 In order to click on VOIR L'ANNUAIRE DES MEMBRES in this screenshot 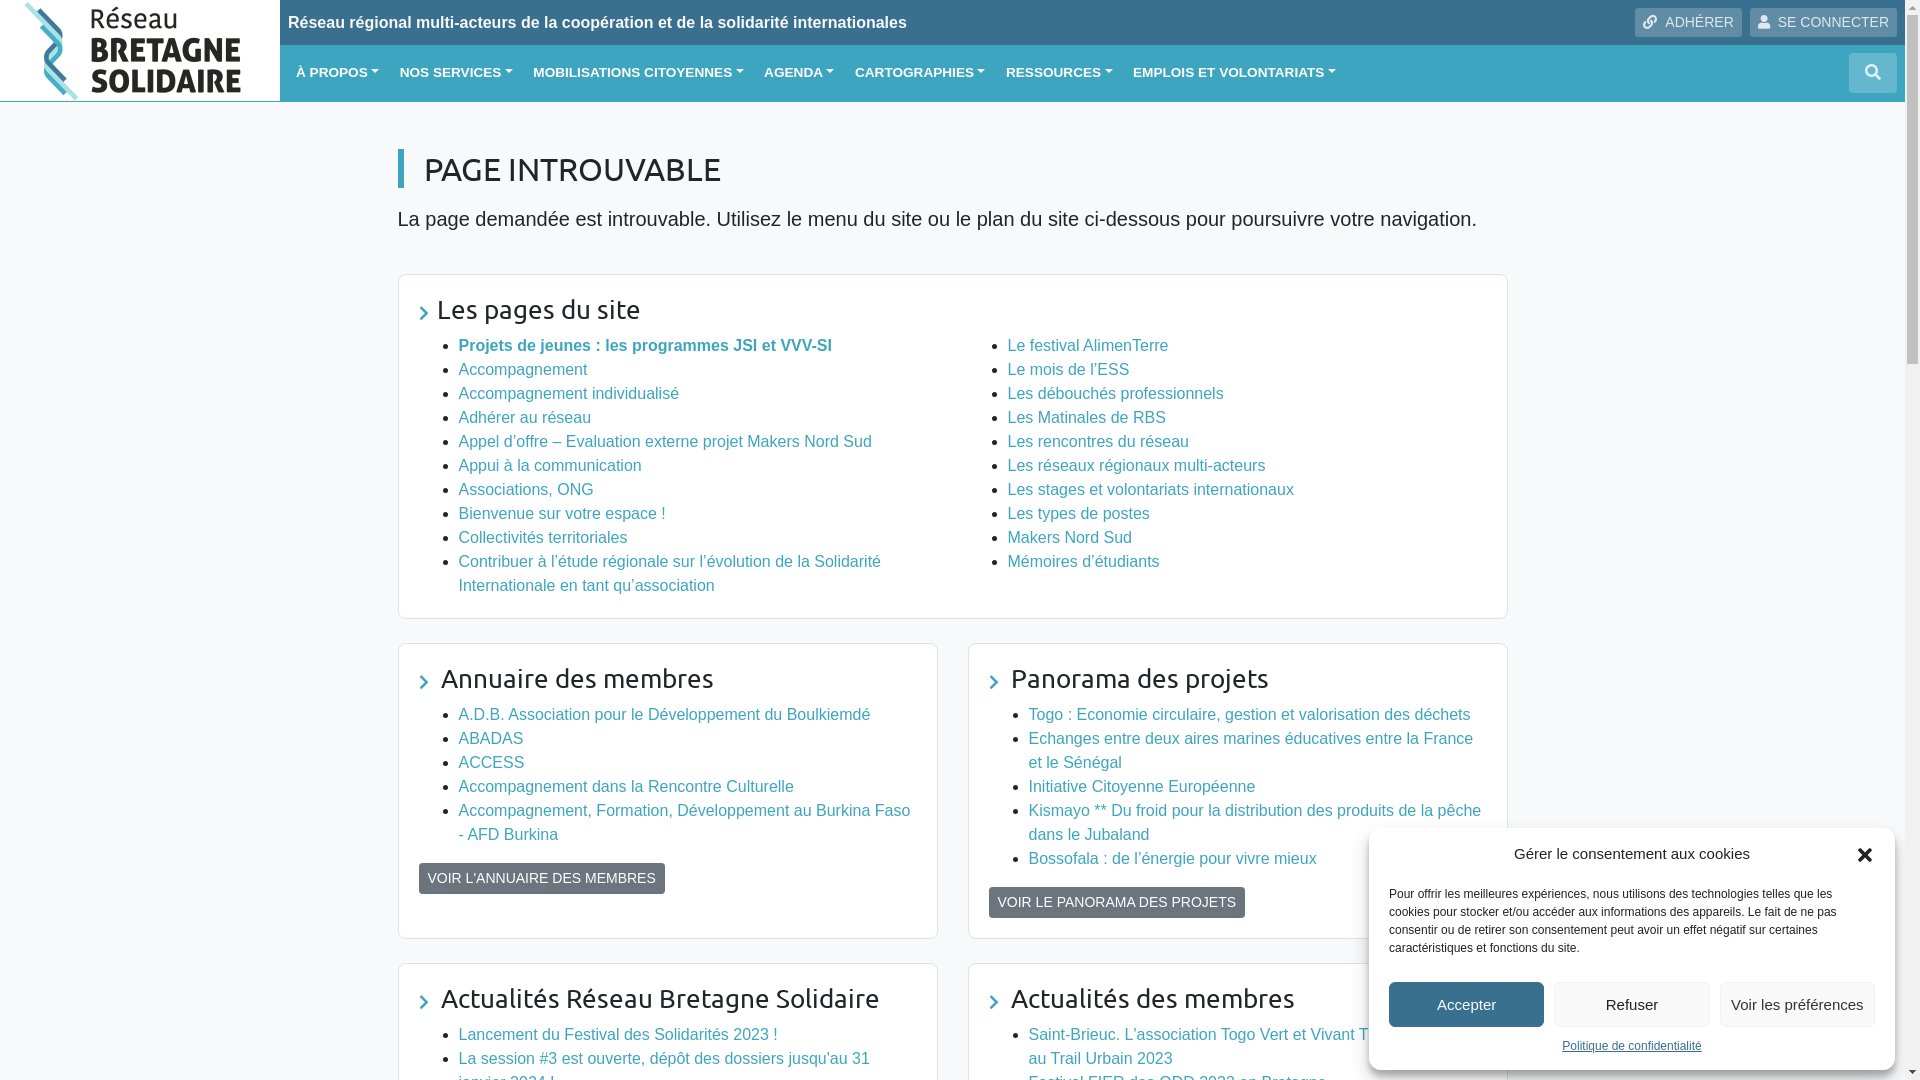, I will do `click(541, 878)`.